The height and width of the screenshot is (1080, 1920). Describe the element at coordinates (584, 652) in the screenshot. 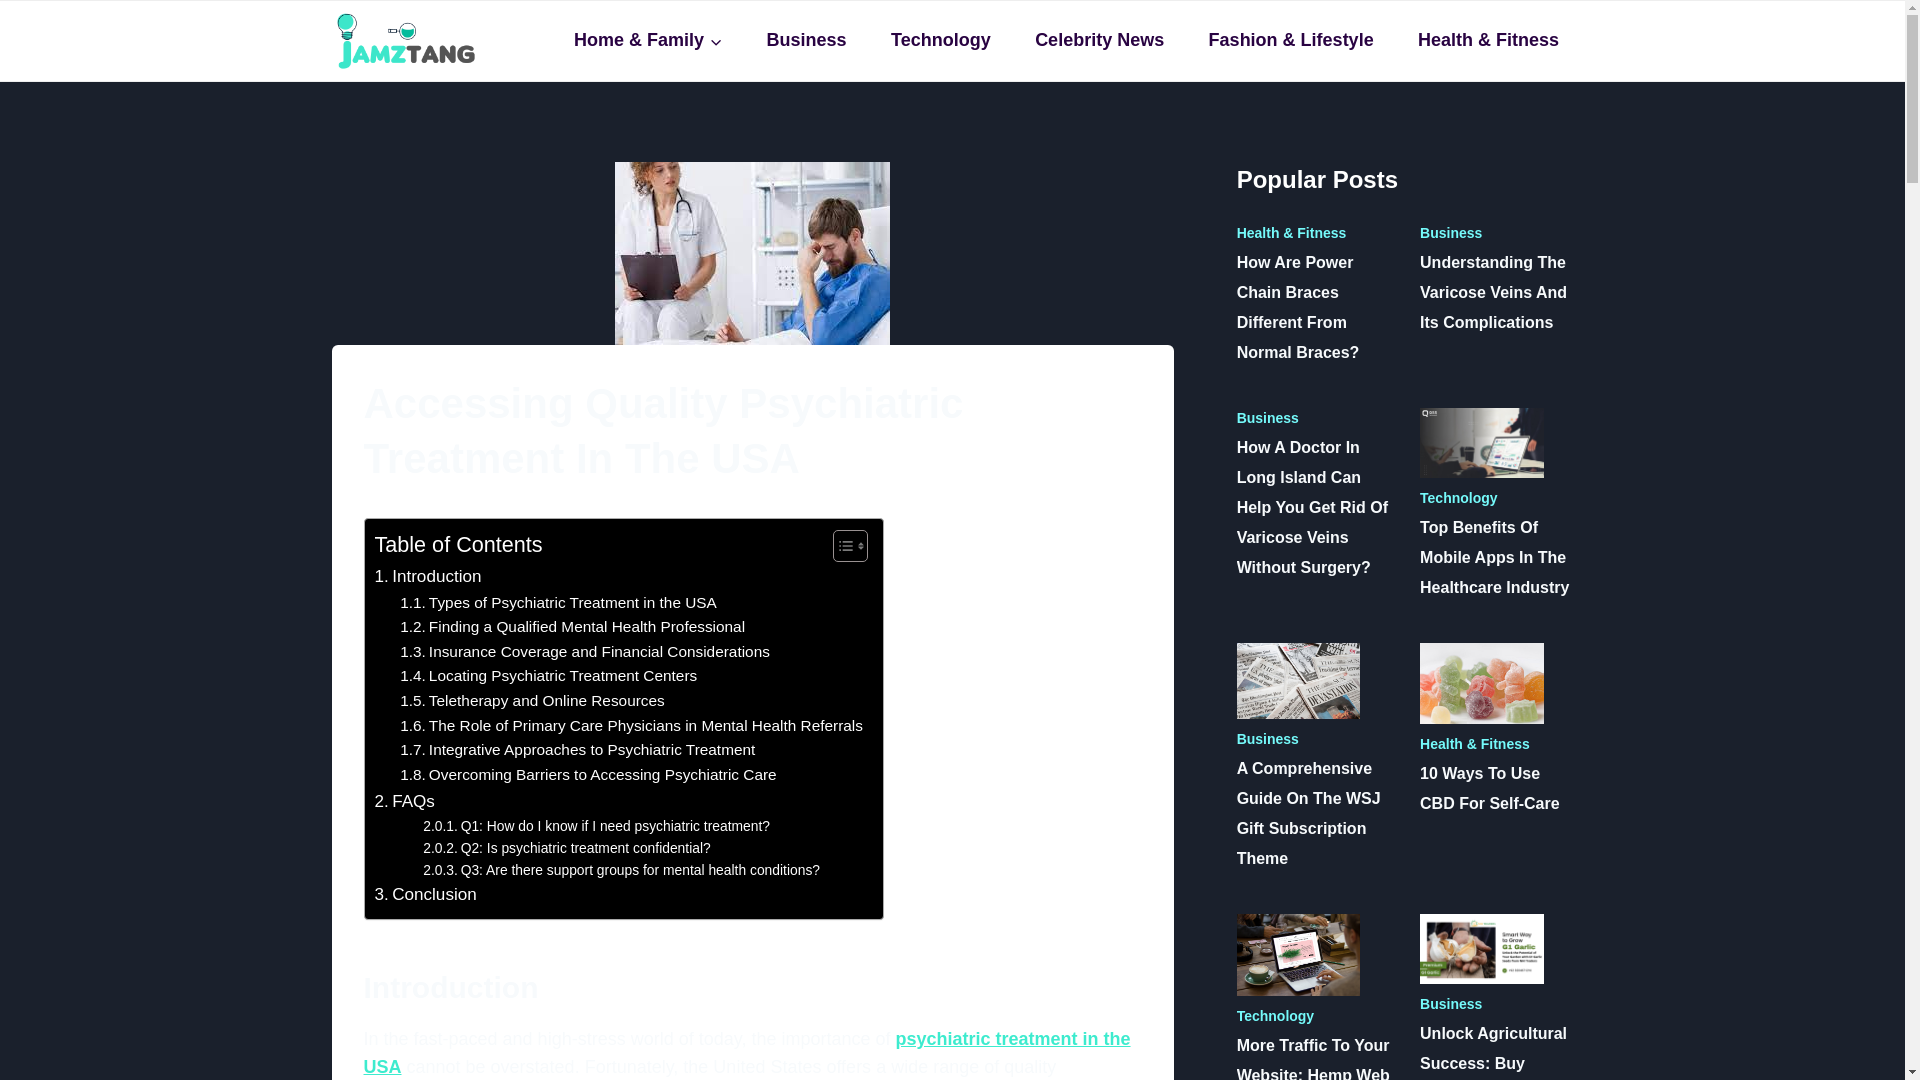

I see ` Insurance Coverage and Financial Considerations` at that location.